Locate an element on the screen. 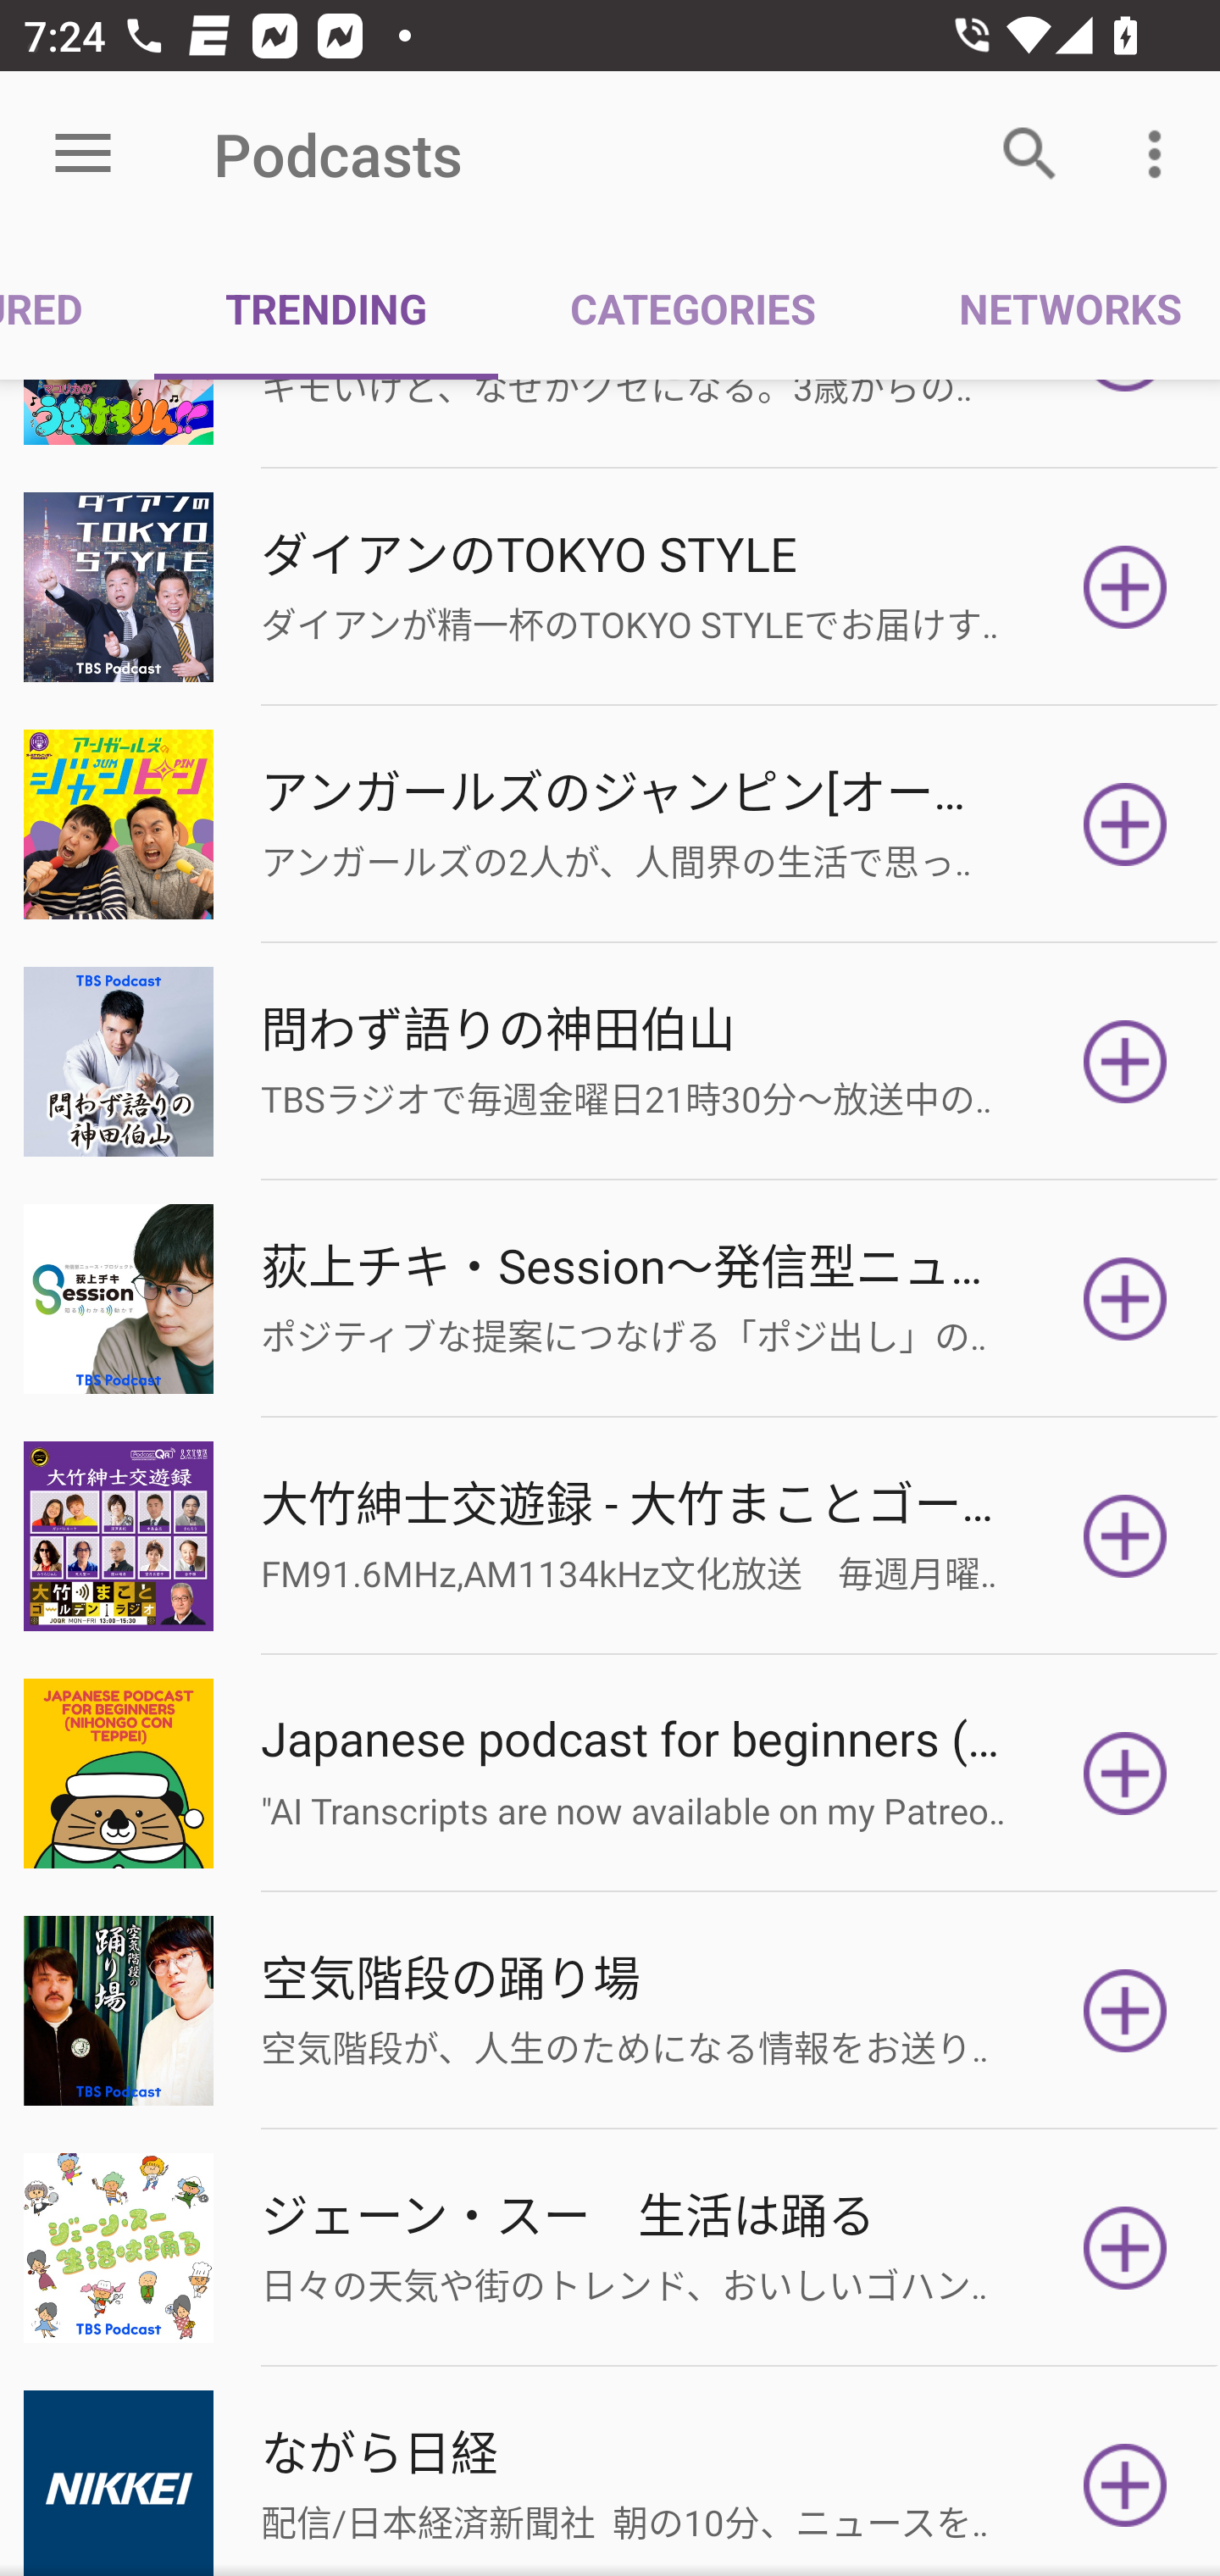  Subscribe is located at coordinates (1125, 1536).